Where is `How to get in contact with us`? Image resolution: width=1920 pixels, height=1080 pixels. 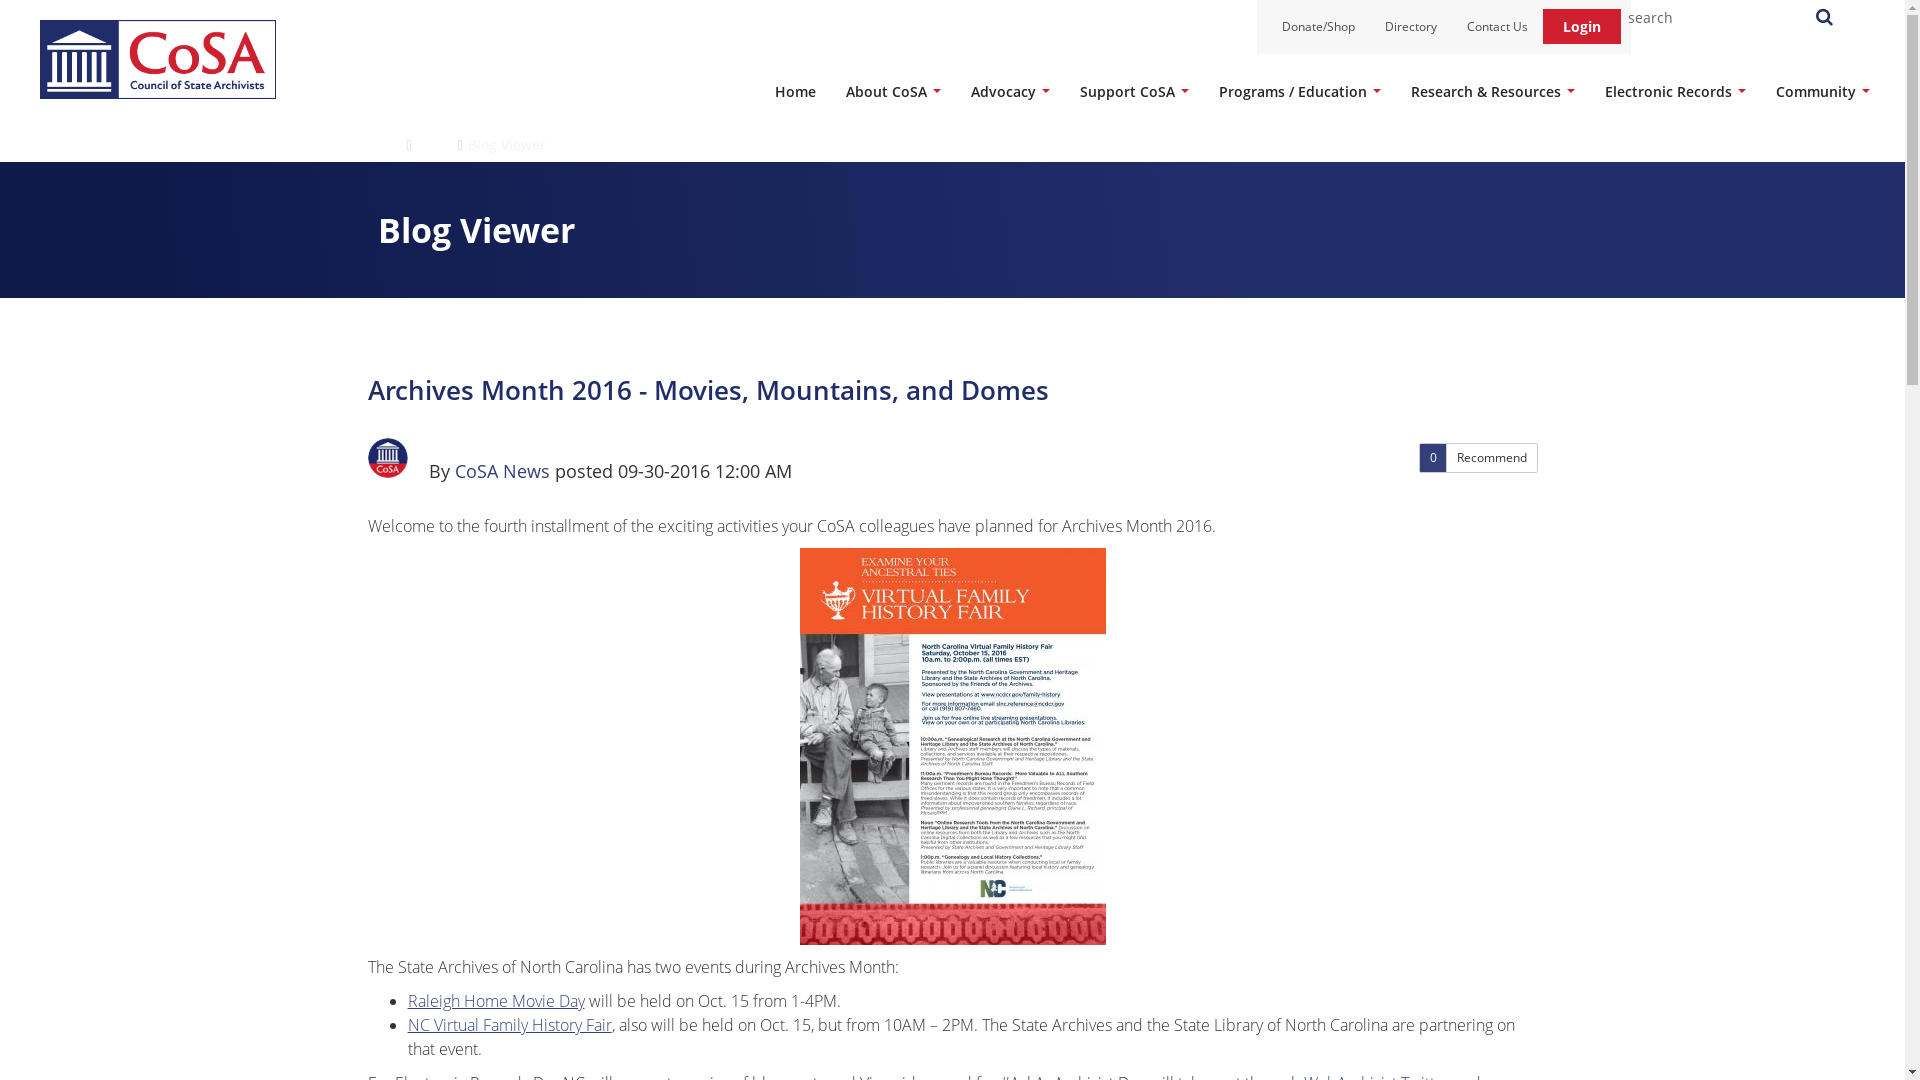
How to get in contact with us is located at coordinates (1497, 26).